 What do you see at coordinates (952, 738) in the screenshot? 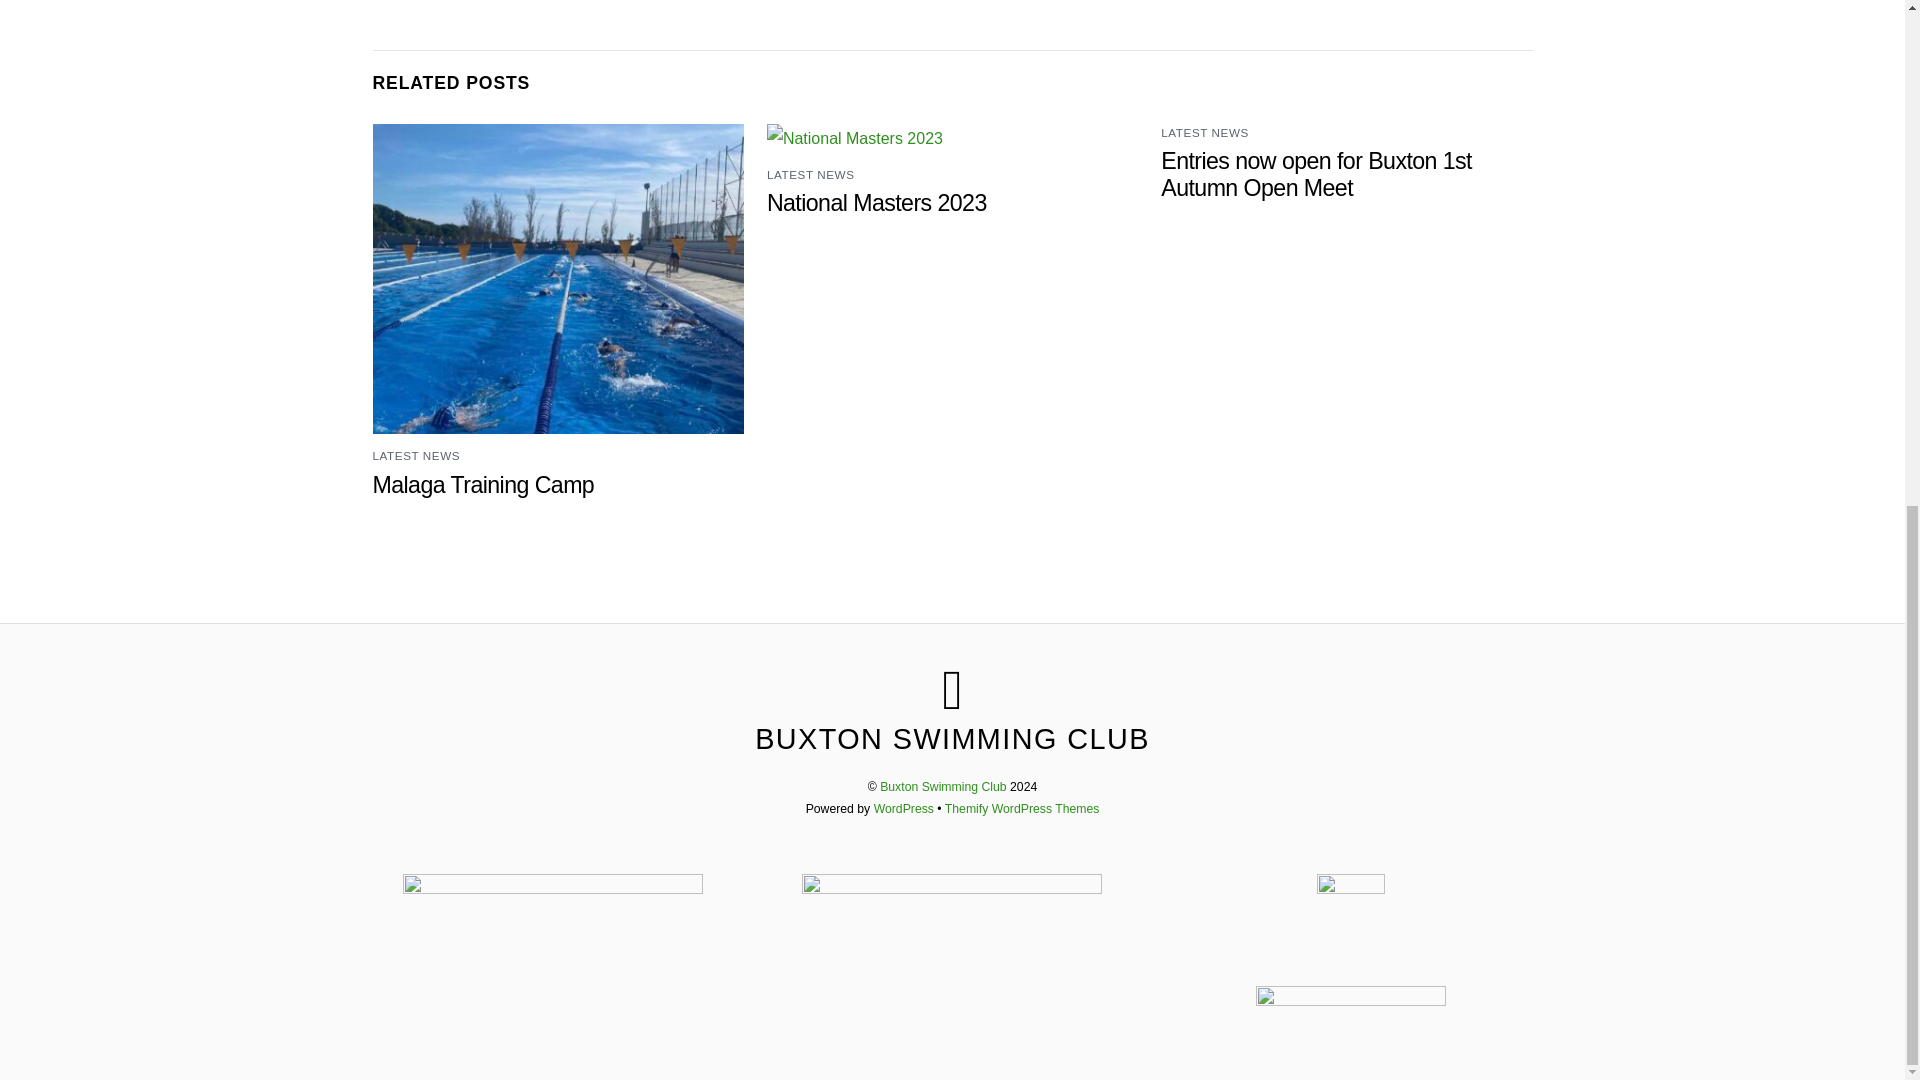
I see `Buxton Swimming Club` at bounding box center [952, 738].